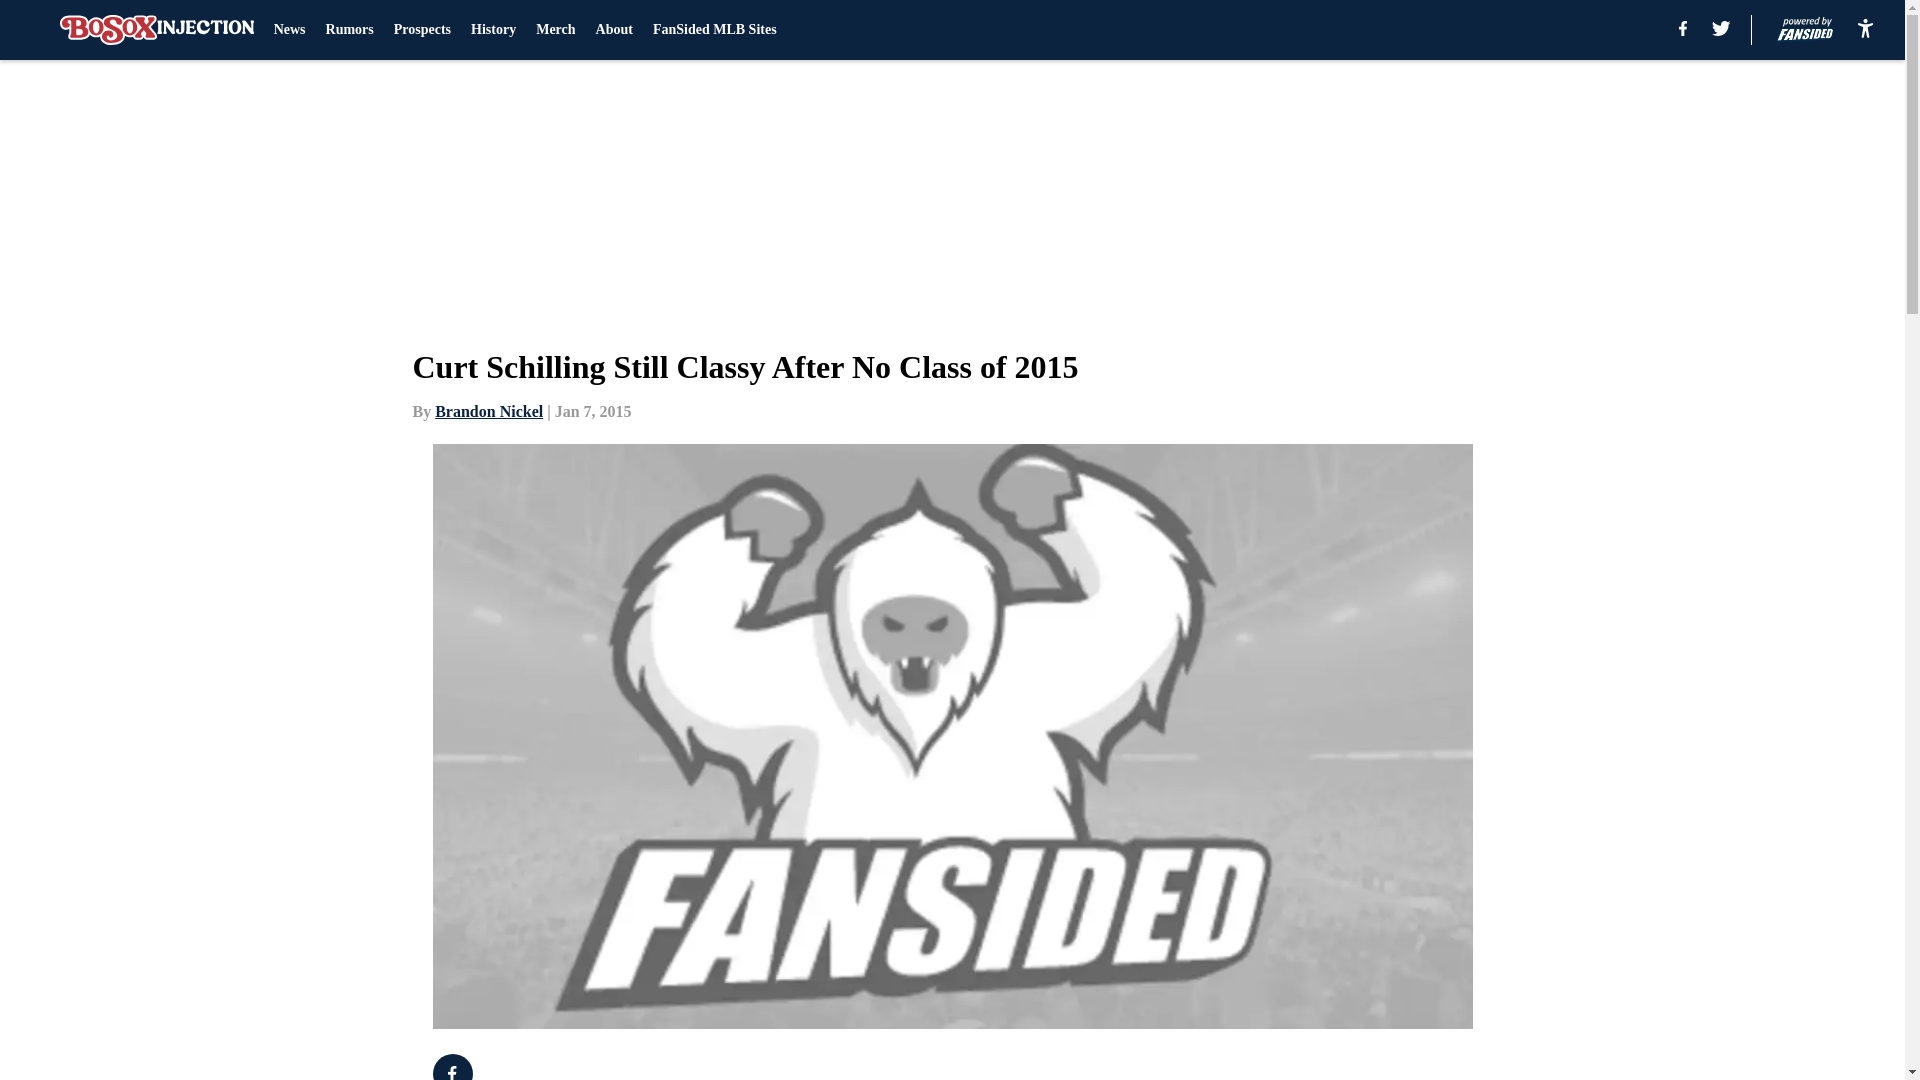  Describe the element at coordinates (493, 30) in the screenshot. I see `History` at that location.